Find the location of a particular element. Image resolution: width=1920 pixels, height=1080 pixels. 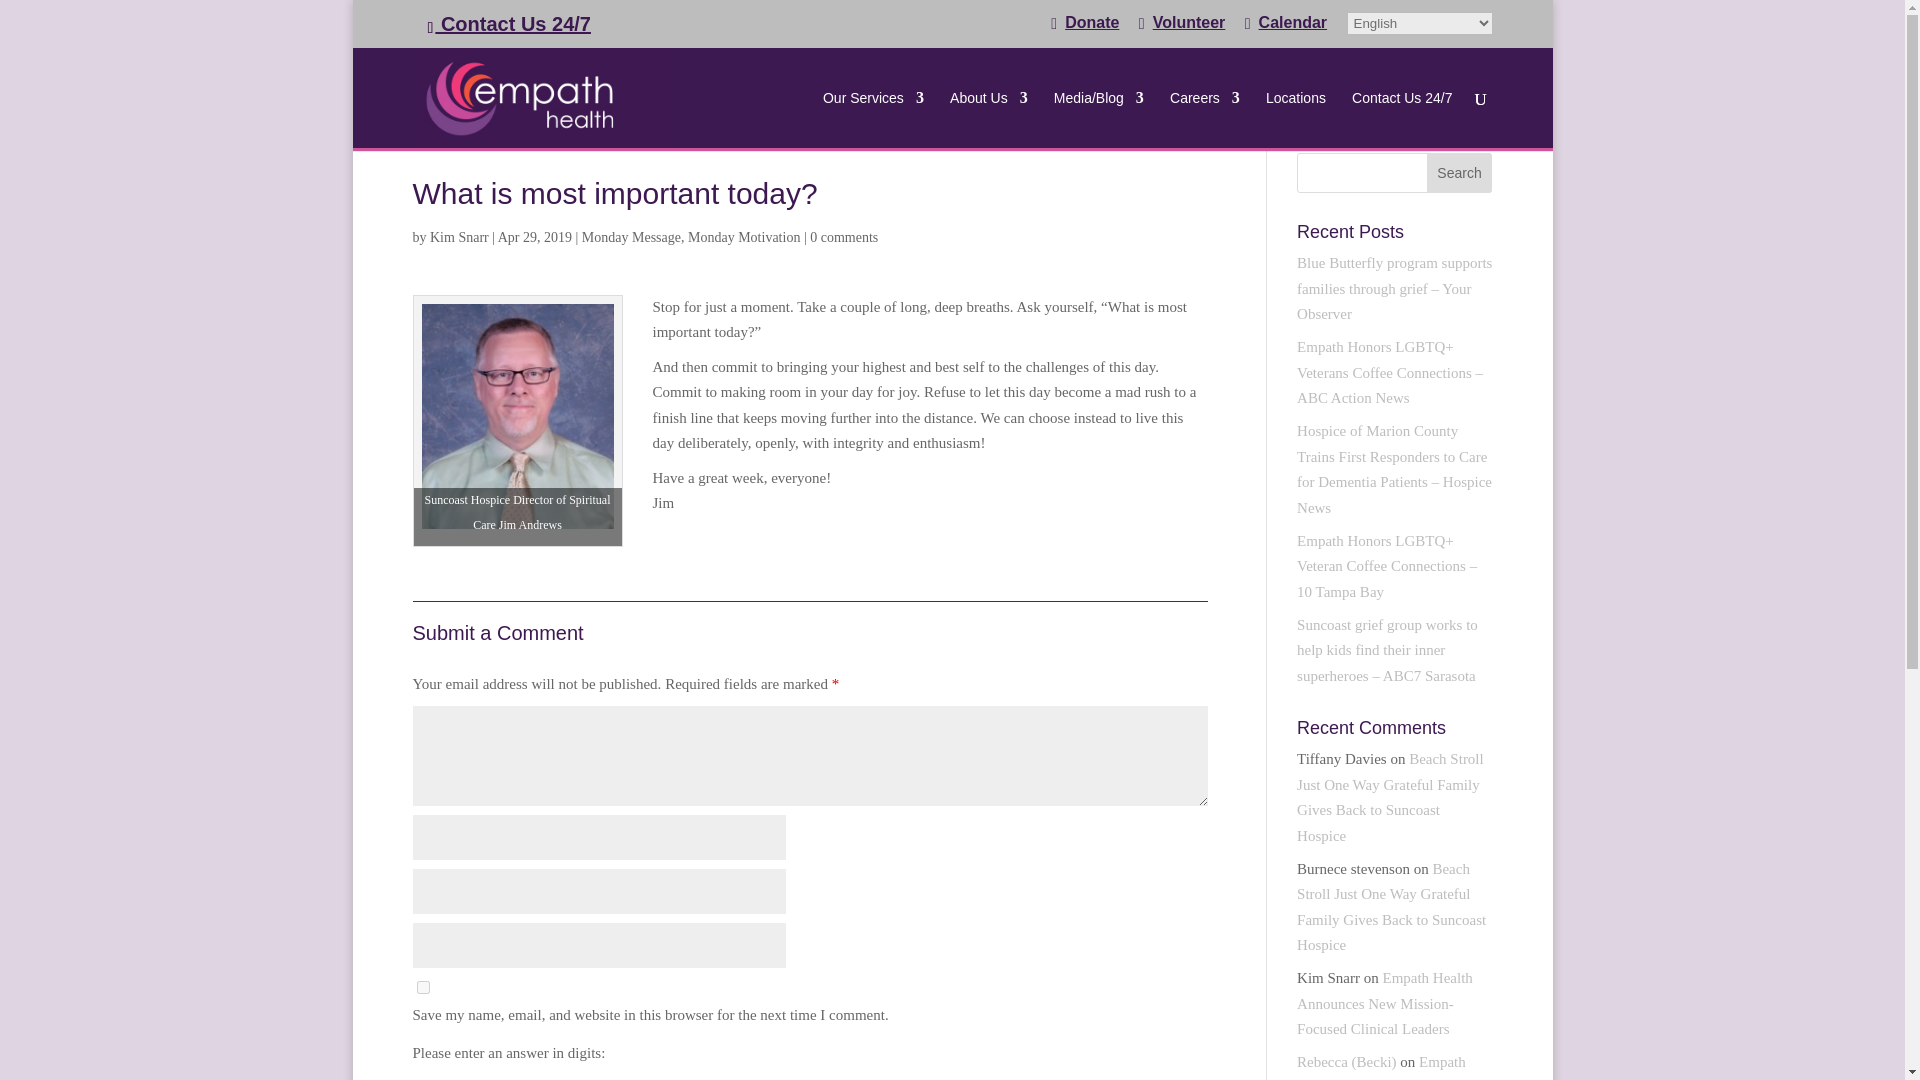

Calendar is located at coordinates (1285, 30).